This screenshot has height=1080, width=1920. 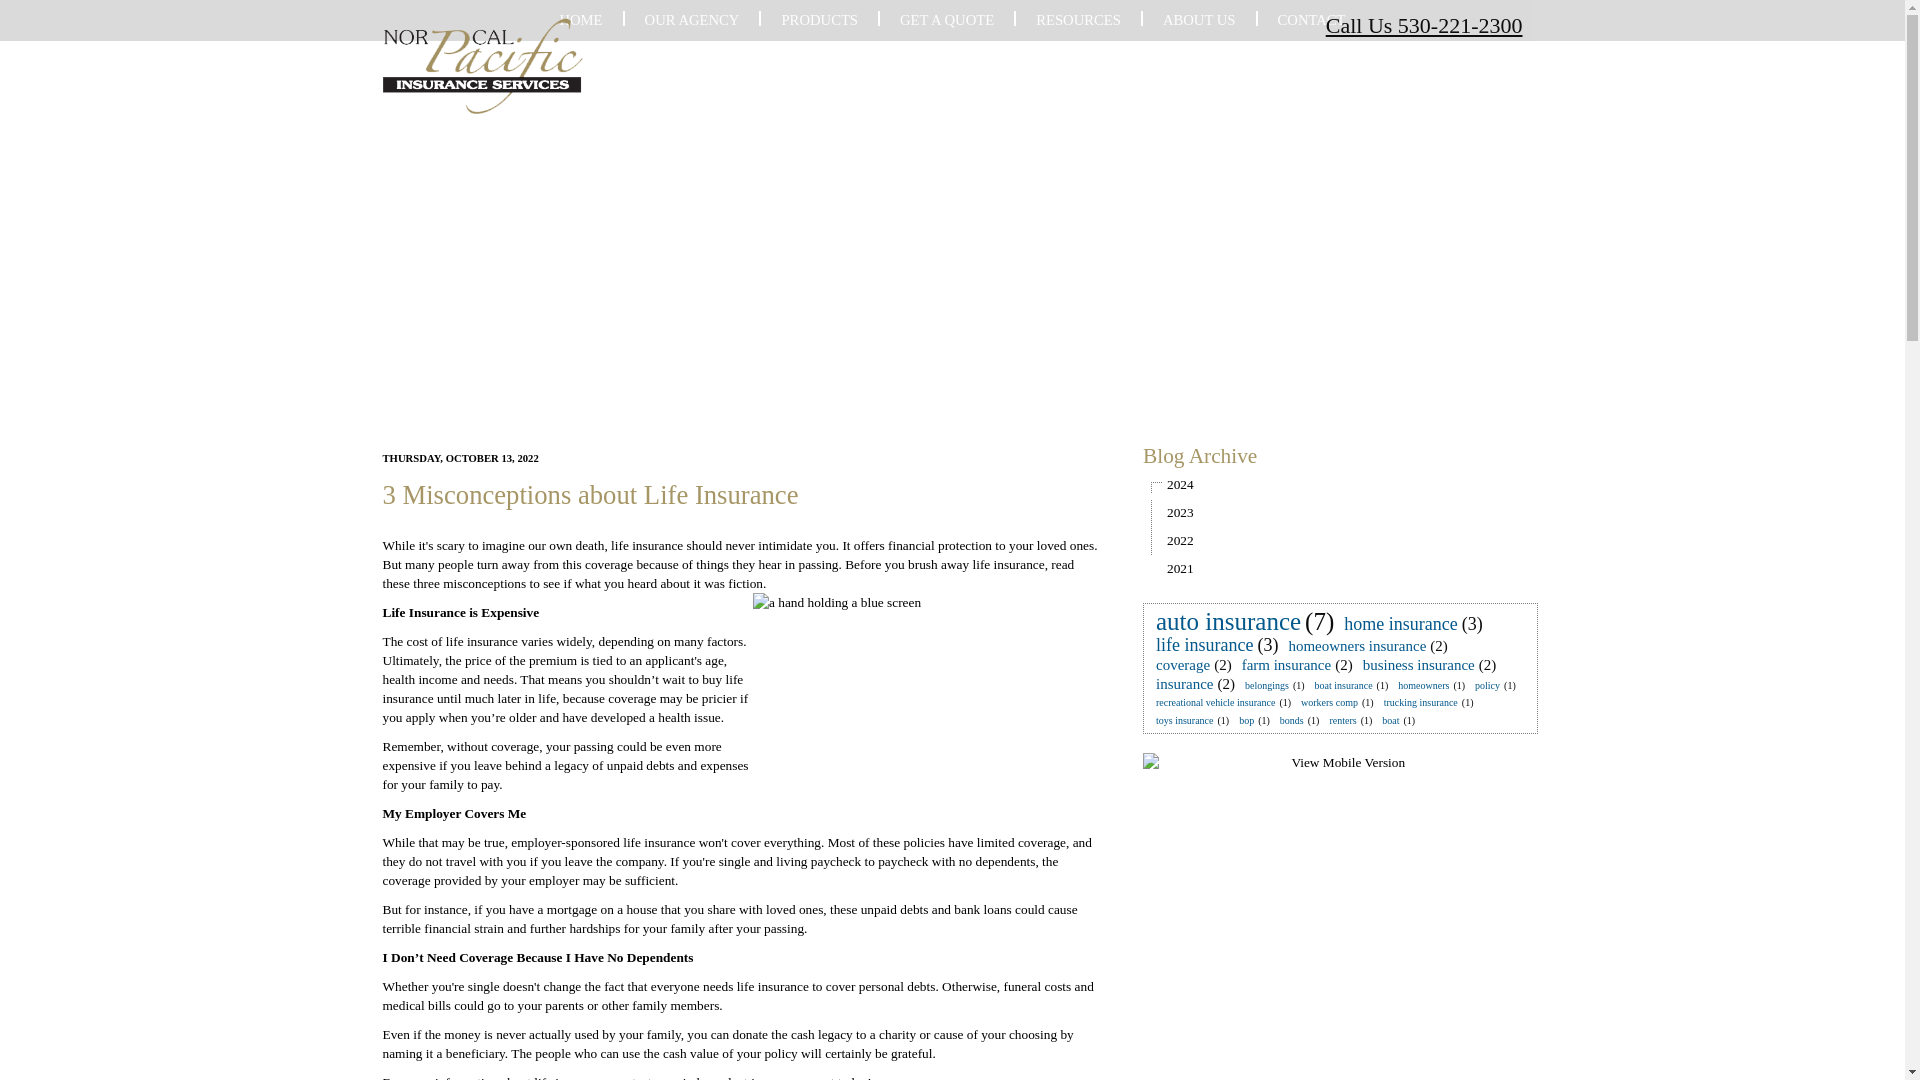 What do you see at coordinates (1228, 621) in the screenshot?
I see `auto insurance` at bounding box center [1228, 621].